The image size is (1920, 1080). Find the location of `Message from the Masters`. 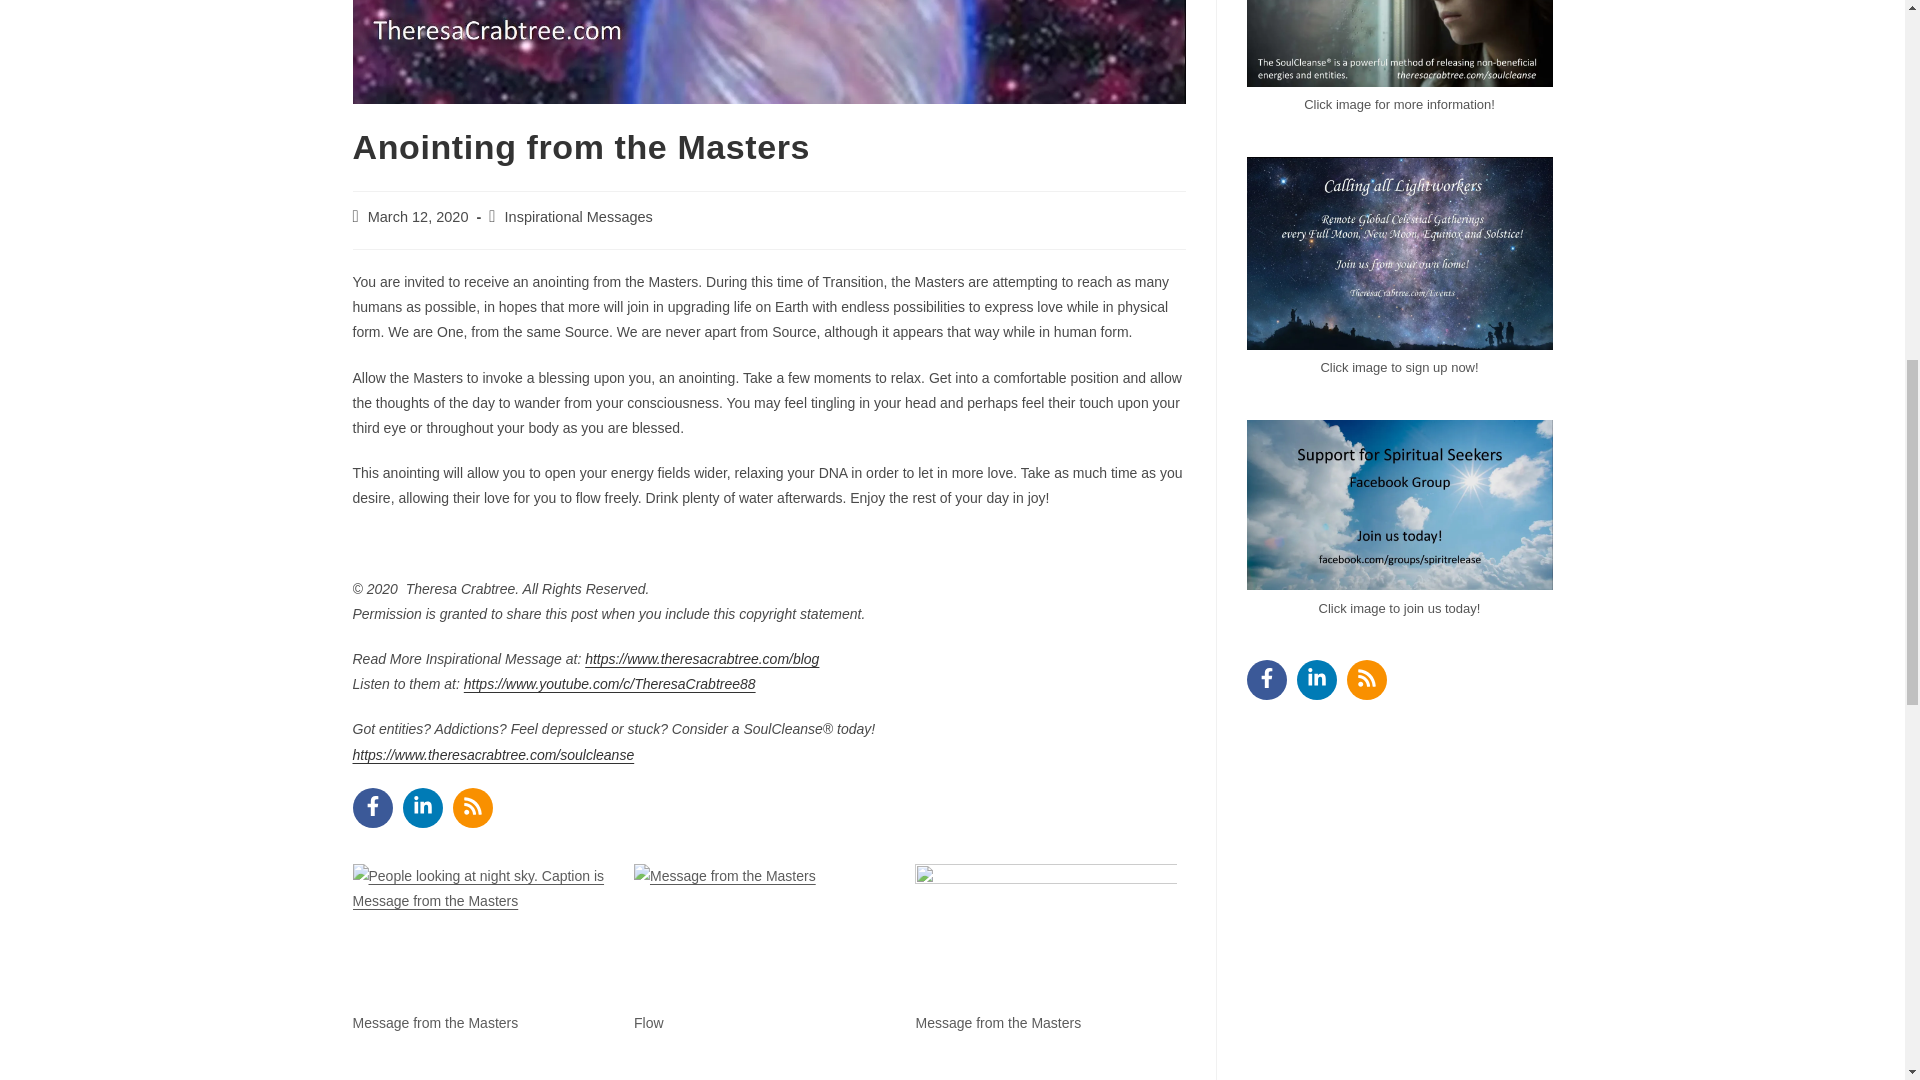

Message from the Masters is located at coordinates (998, 1023).